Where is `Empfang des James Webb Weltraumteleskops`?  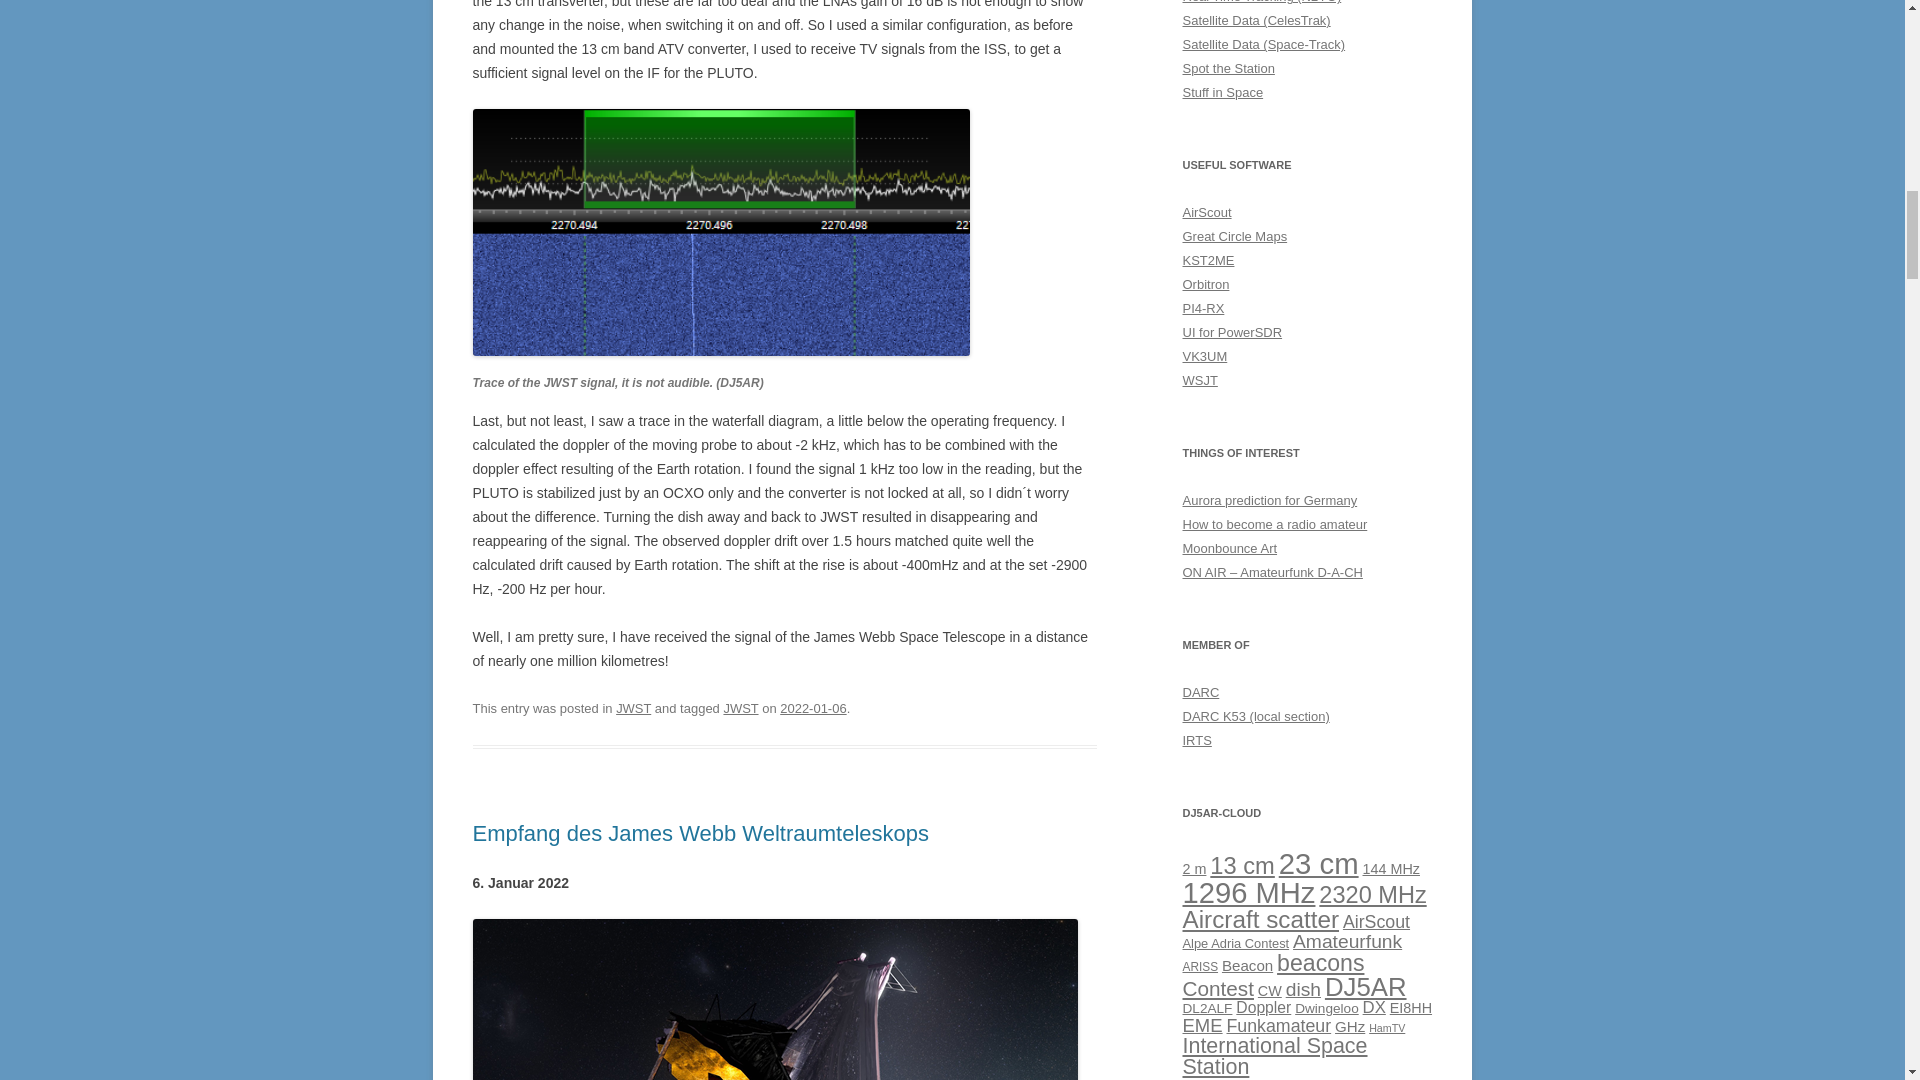 Empfang des James Webb Weltraumteleskops is located at coordinates (700, 832).